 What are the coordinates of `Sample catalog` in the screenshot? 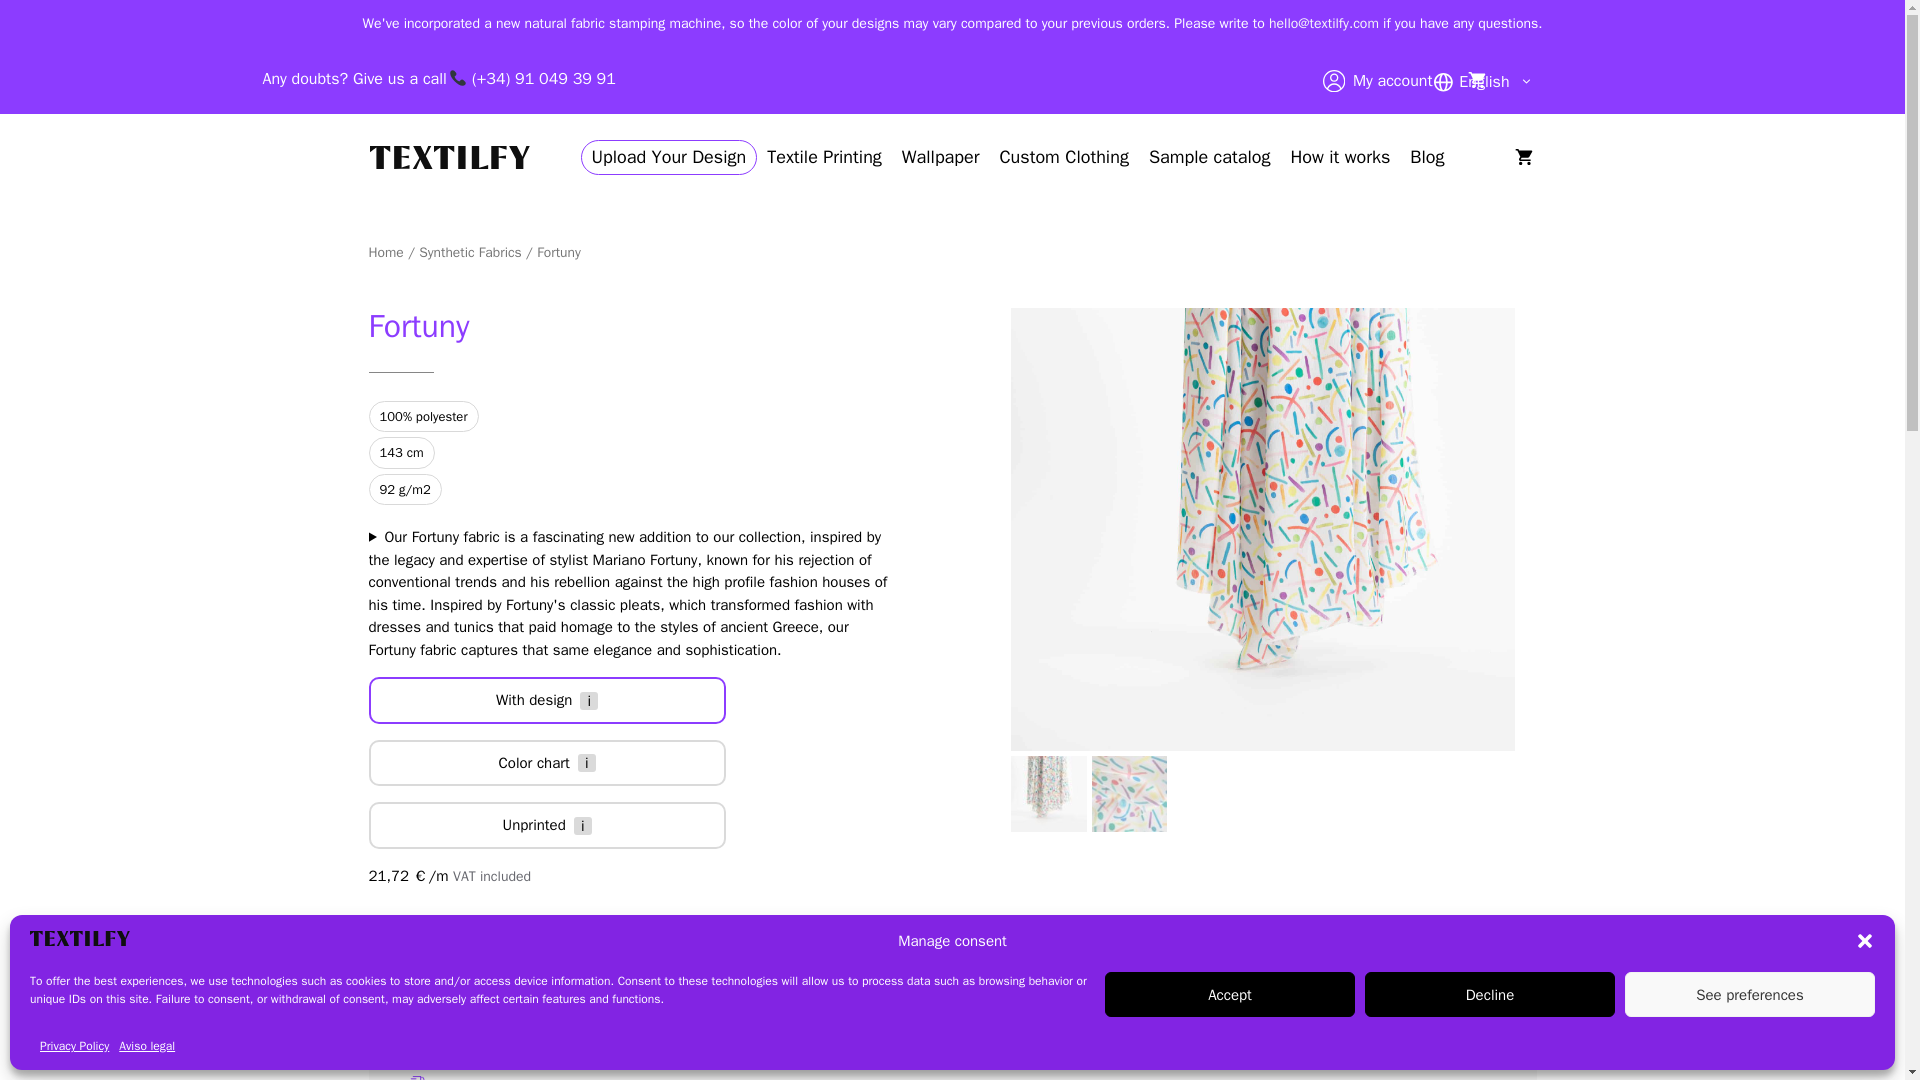 It's located at (1209, 156).